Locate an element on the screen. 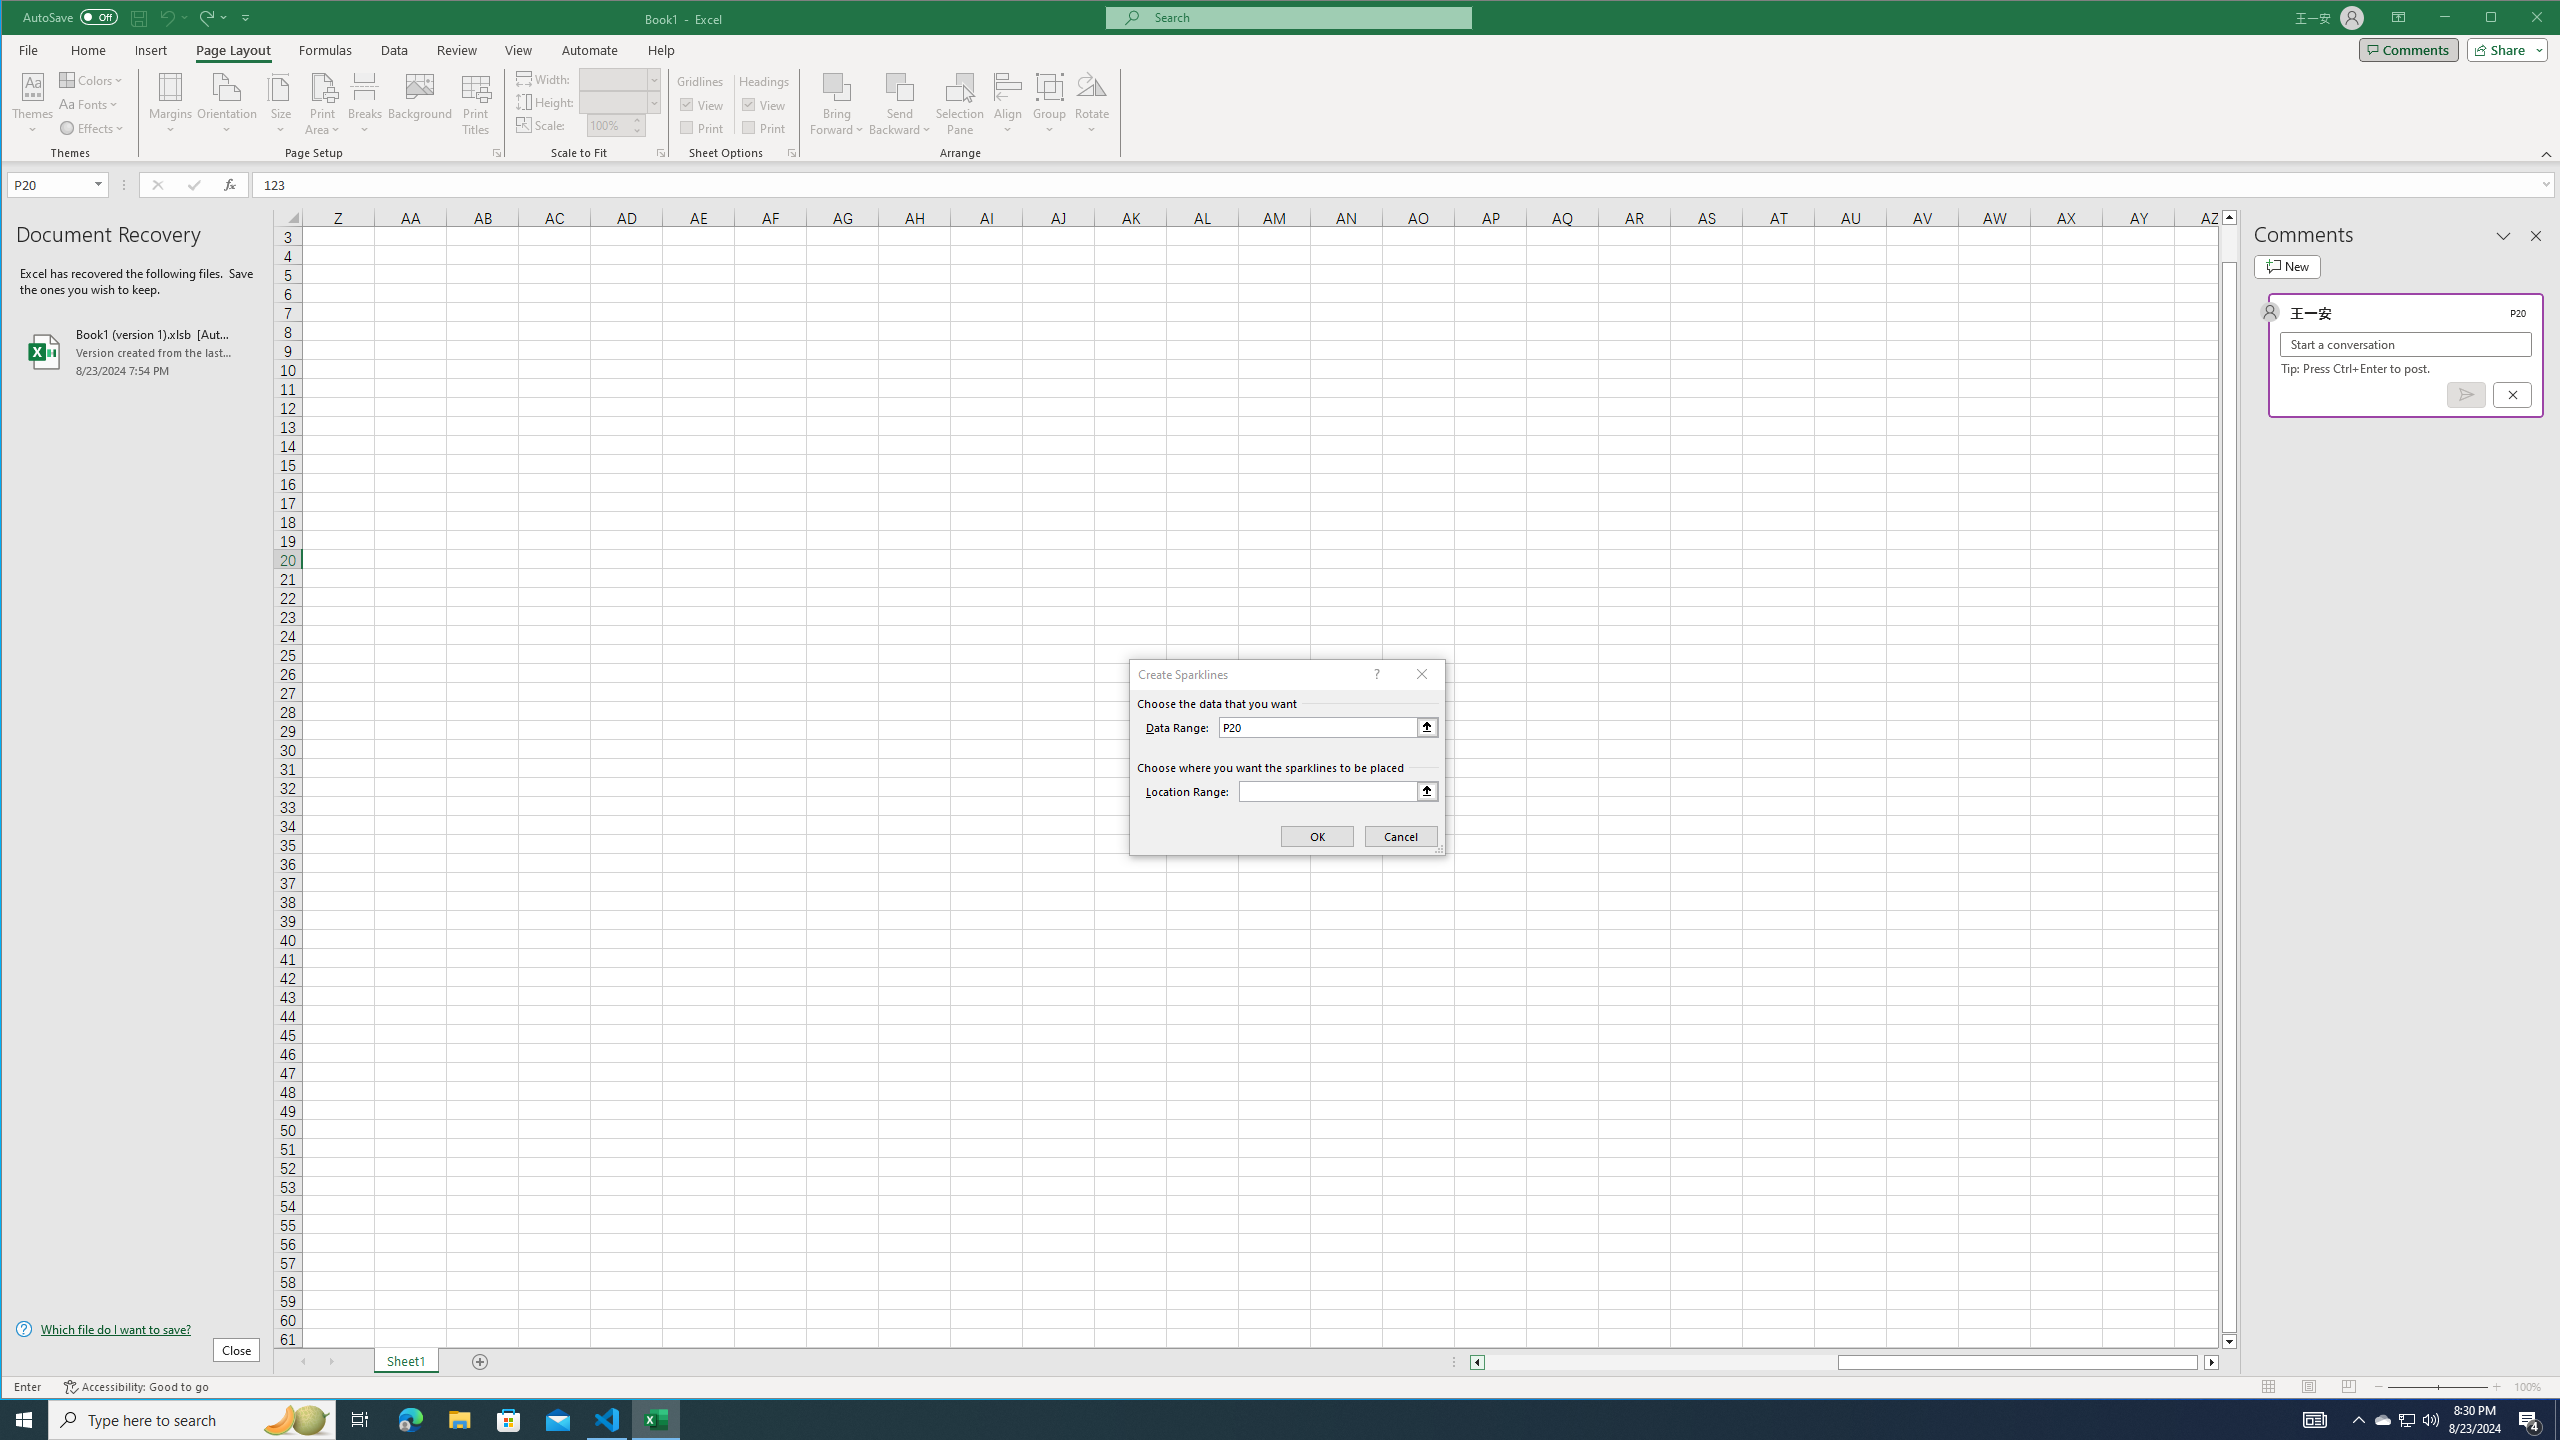  Task Pane Options is located at coordinates (2503, 236).